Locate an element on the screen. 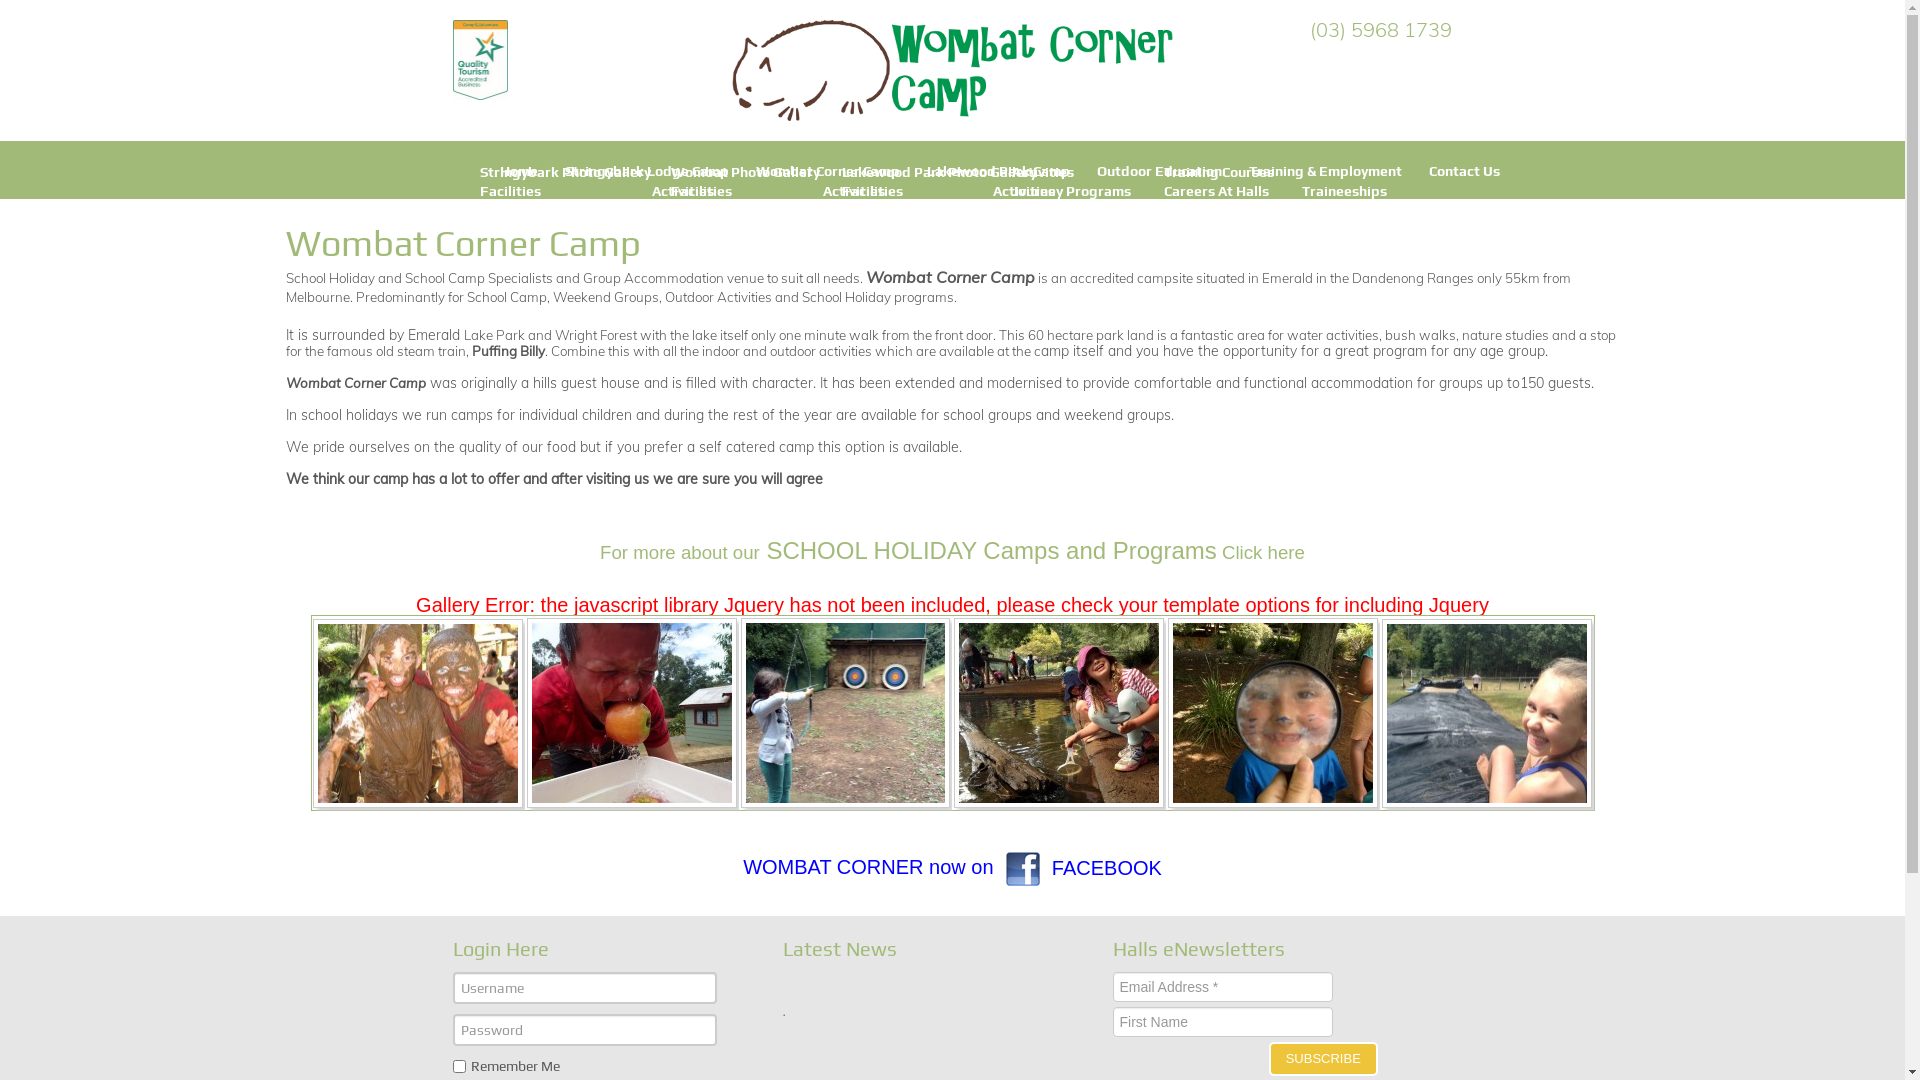 Image resolution: width=1920 pixels, height=1080 pixels. Wombat Corner Camp is located at coordinates (828, 170).